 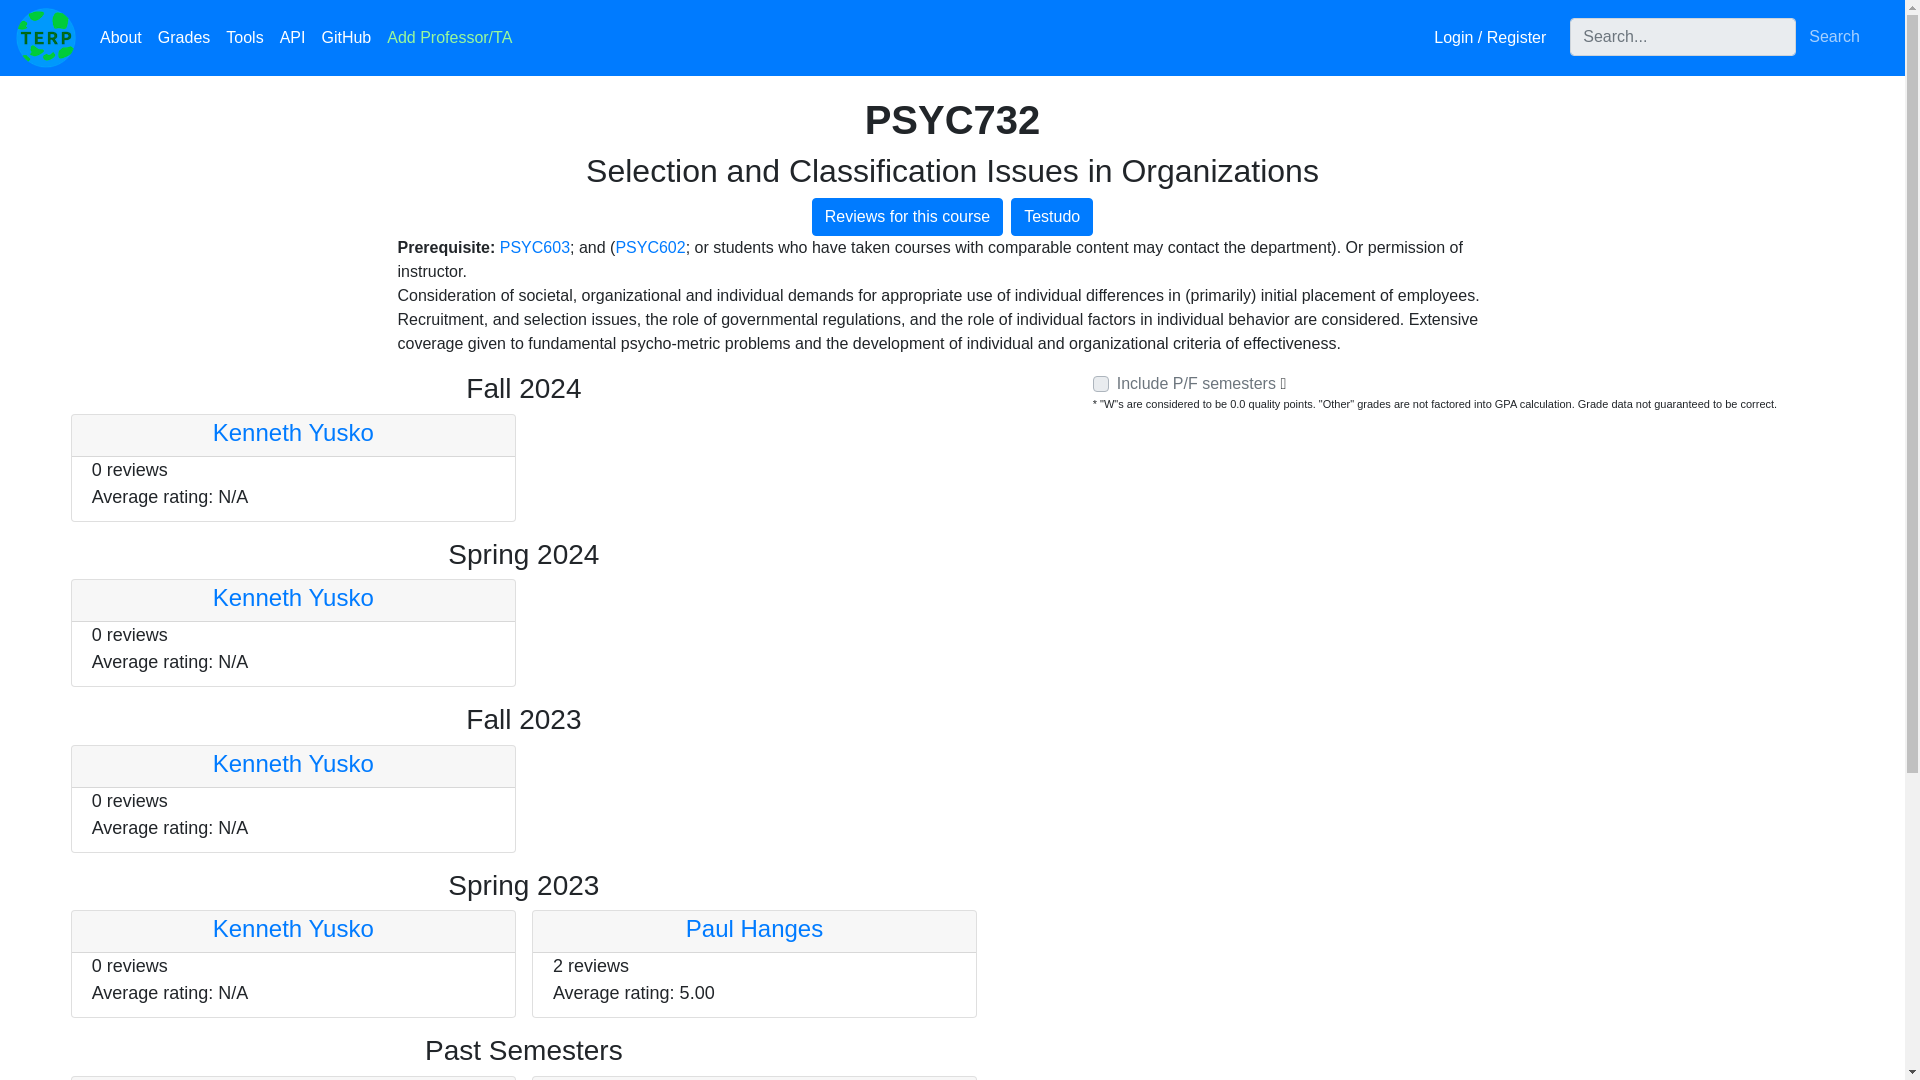 What do you see at coordinates (244, 38) in the screenshot?
I see `Tools` at bounding box center [244, 38].